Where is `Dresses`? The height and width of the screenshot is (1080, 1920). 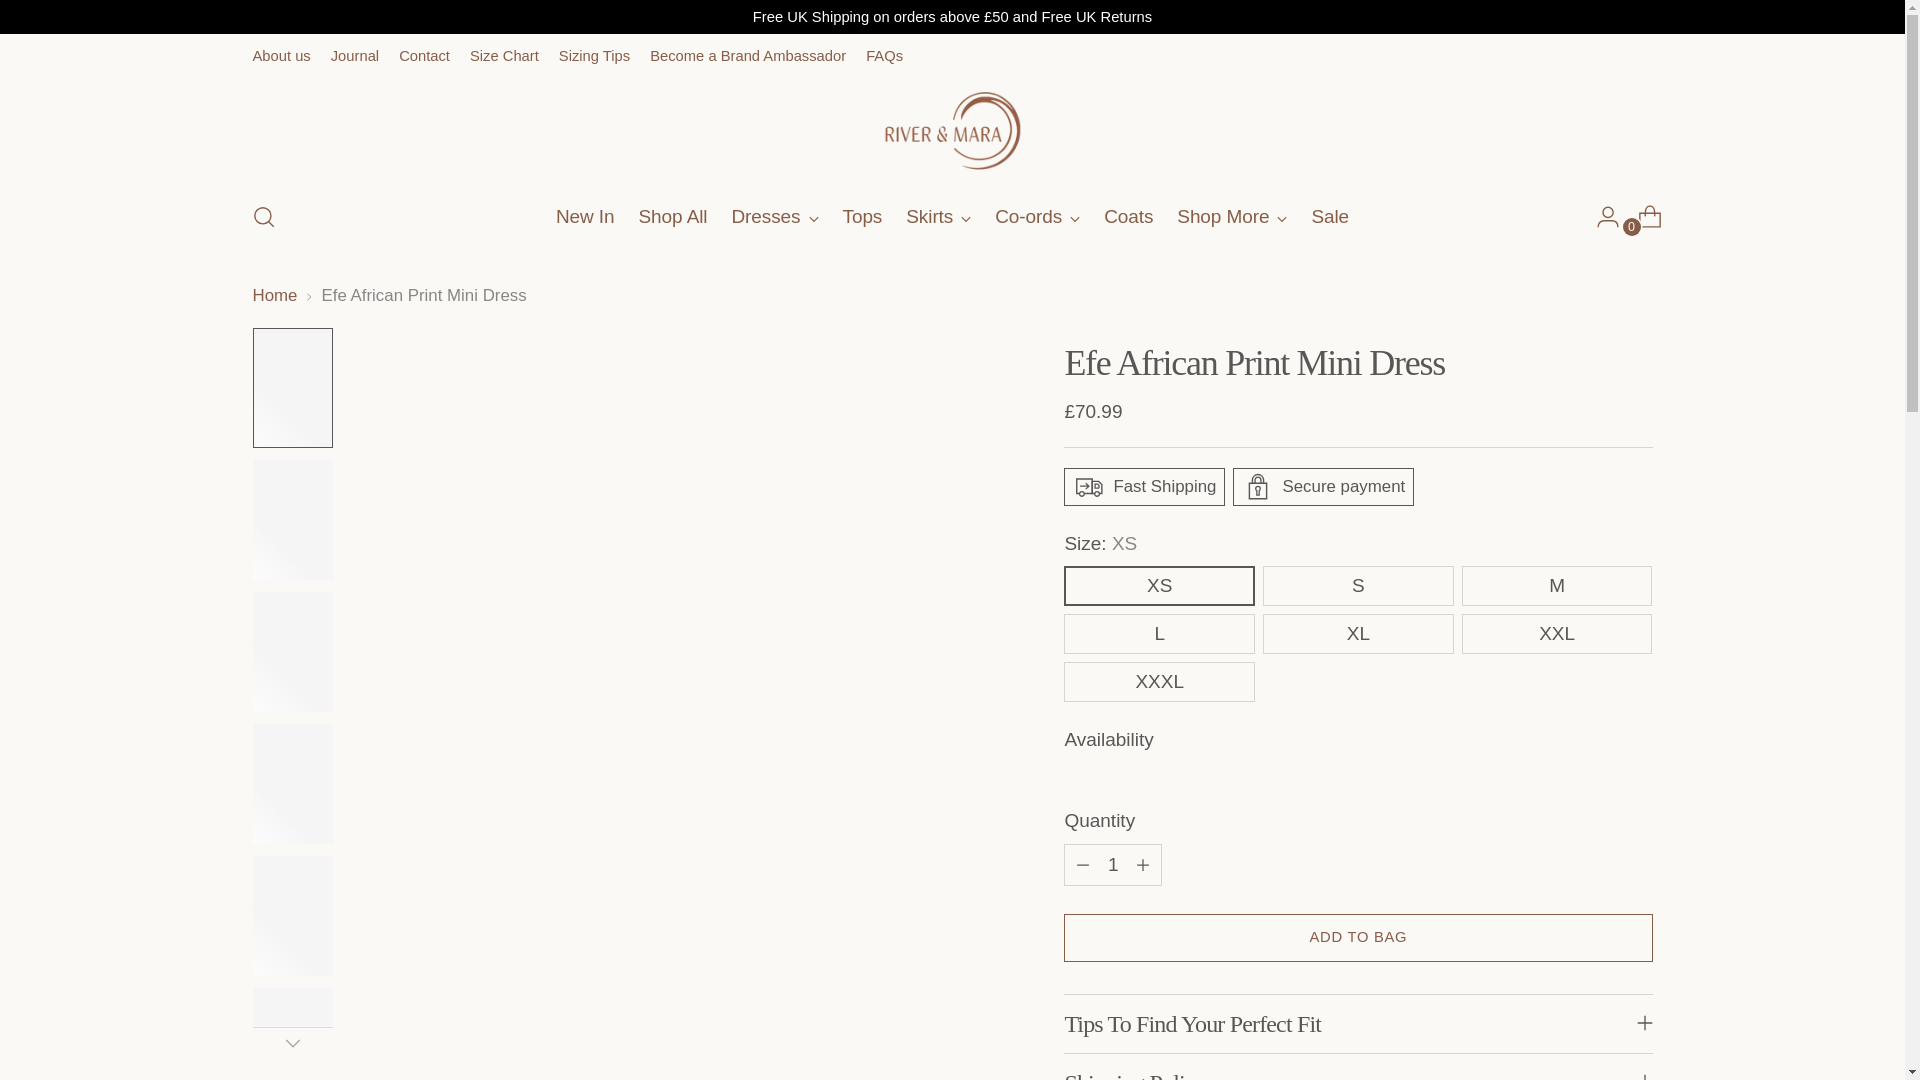 Dresses is located at coordinates (774, 216).